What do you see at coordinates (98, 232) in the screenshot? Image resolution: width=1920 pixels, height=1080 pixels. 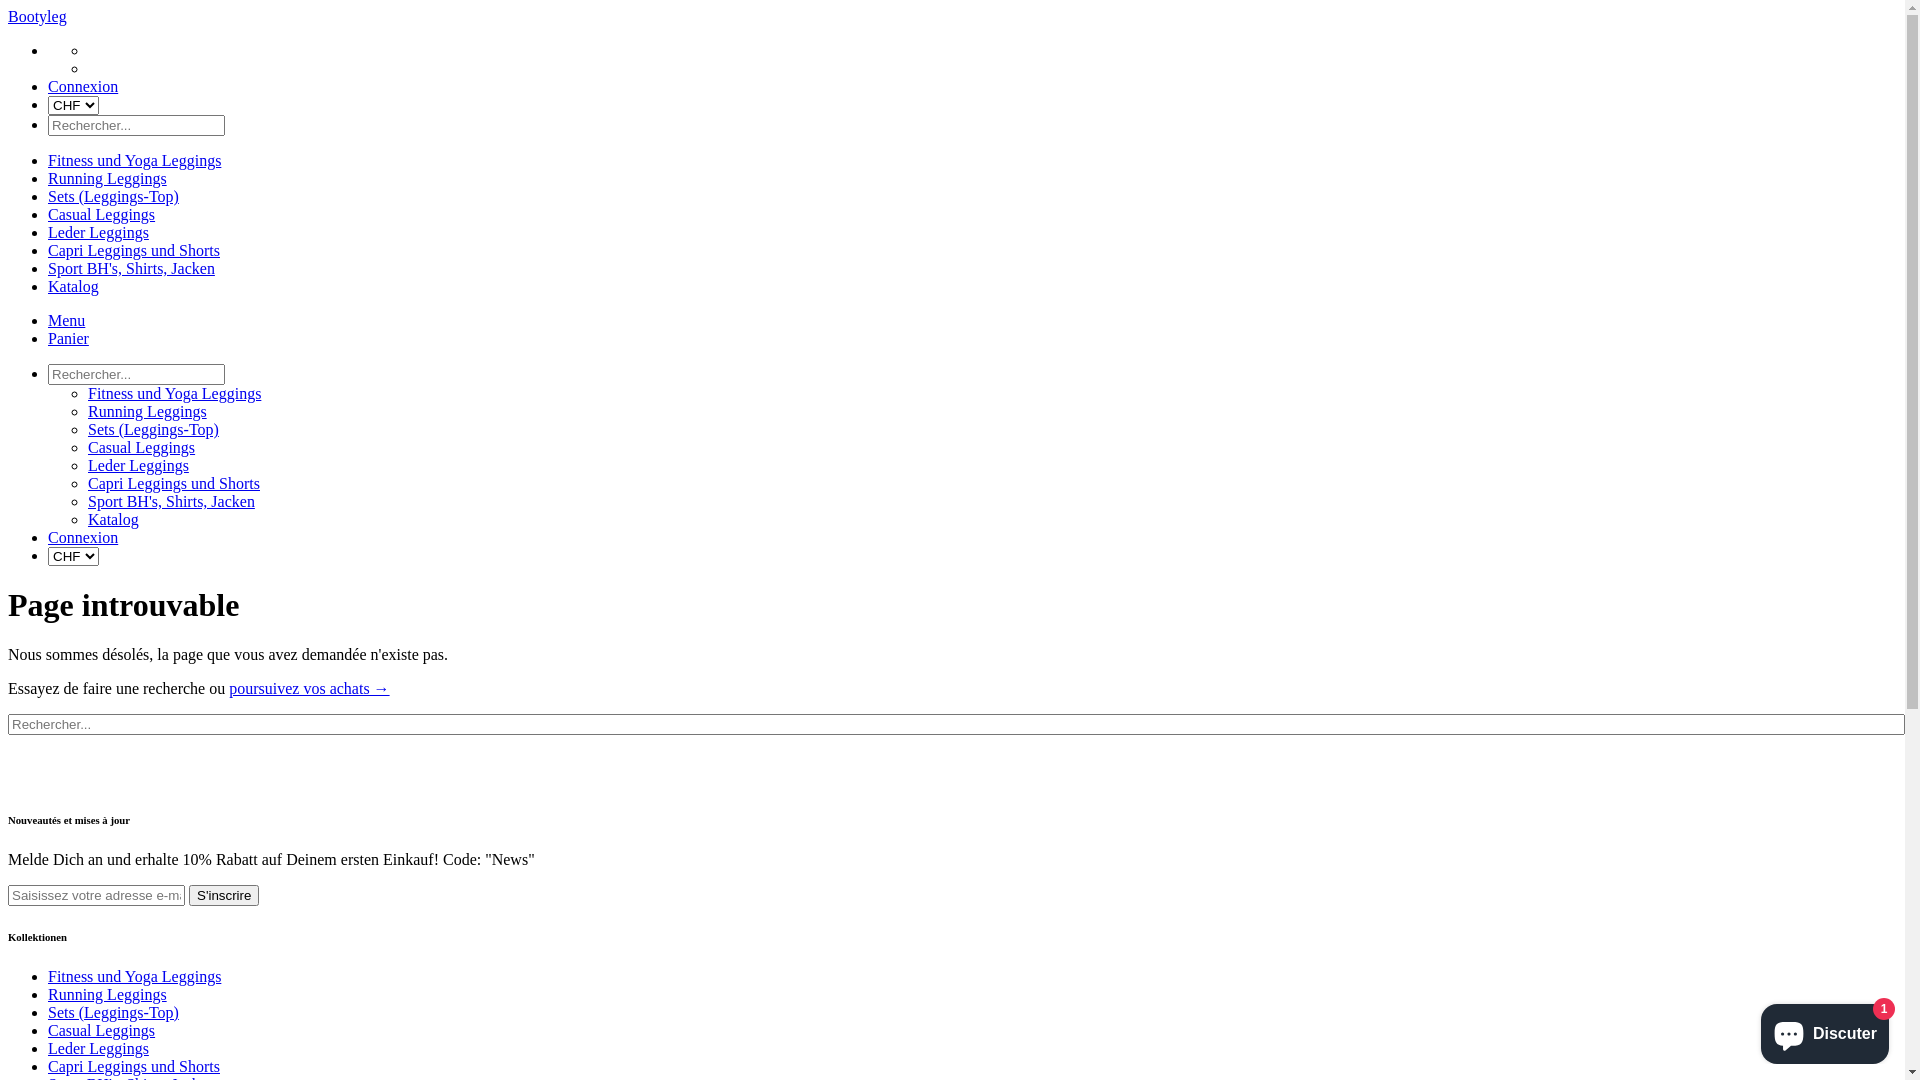 I see `Leder Leggings` at bounding box center [98, 232].